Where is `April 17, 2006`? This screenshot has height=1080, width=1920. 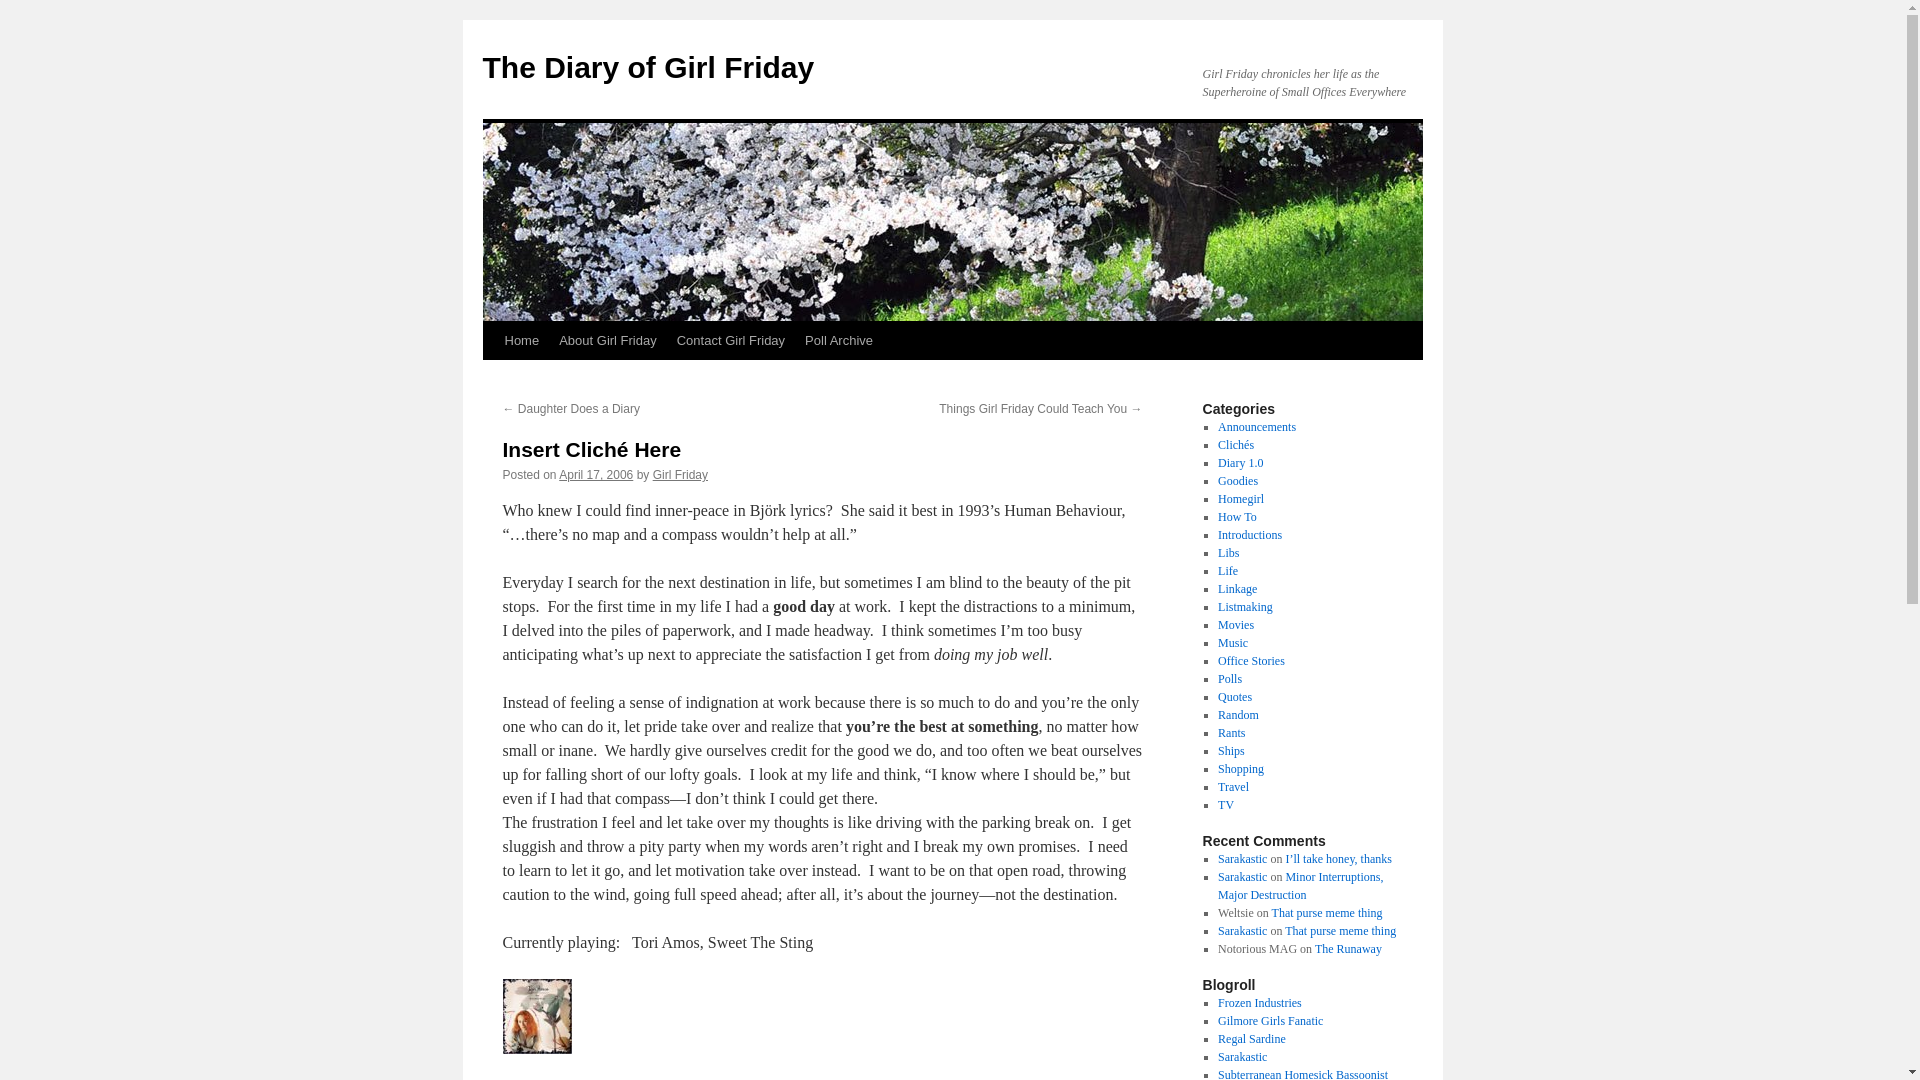 April 17, 2006 is located at coordinates (596, 474).